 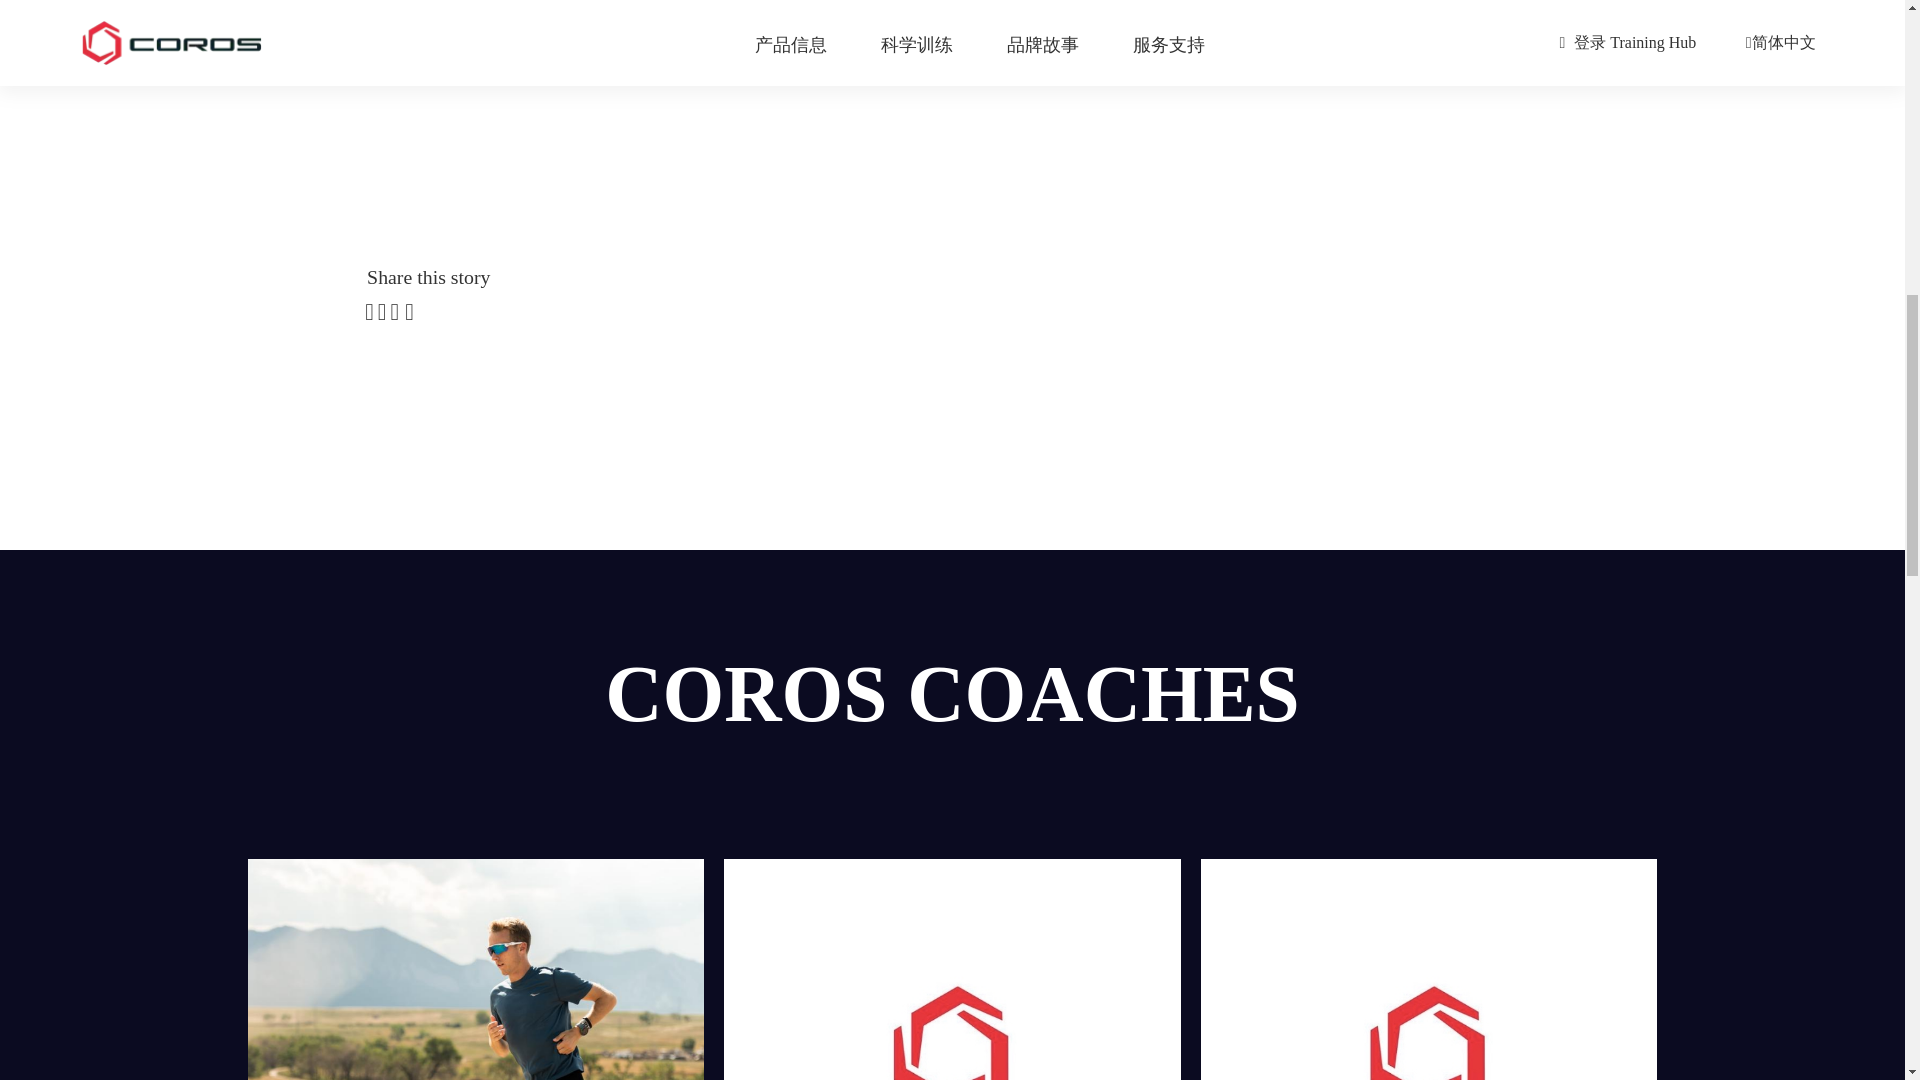 What do you see at coordinates (395, 313) in the screenshot?
I see `open mail` at bounding box center [395, 313].